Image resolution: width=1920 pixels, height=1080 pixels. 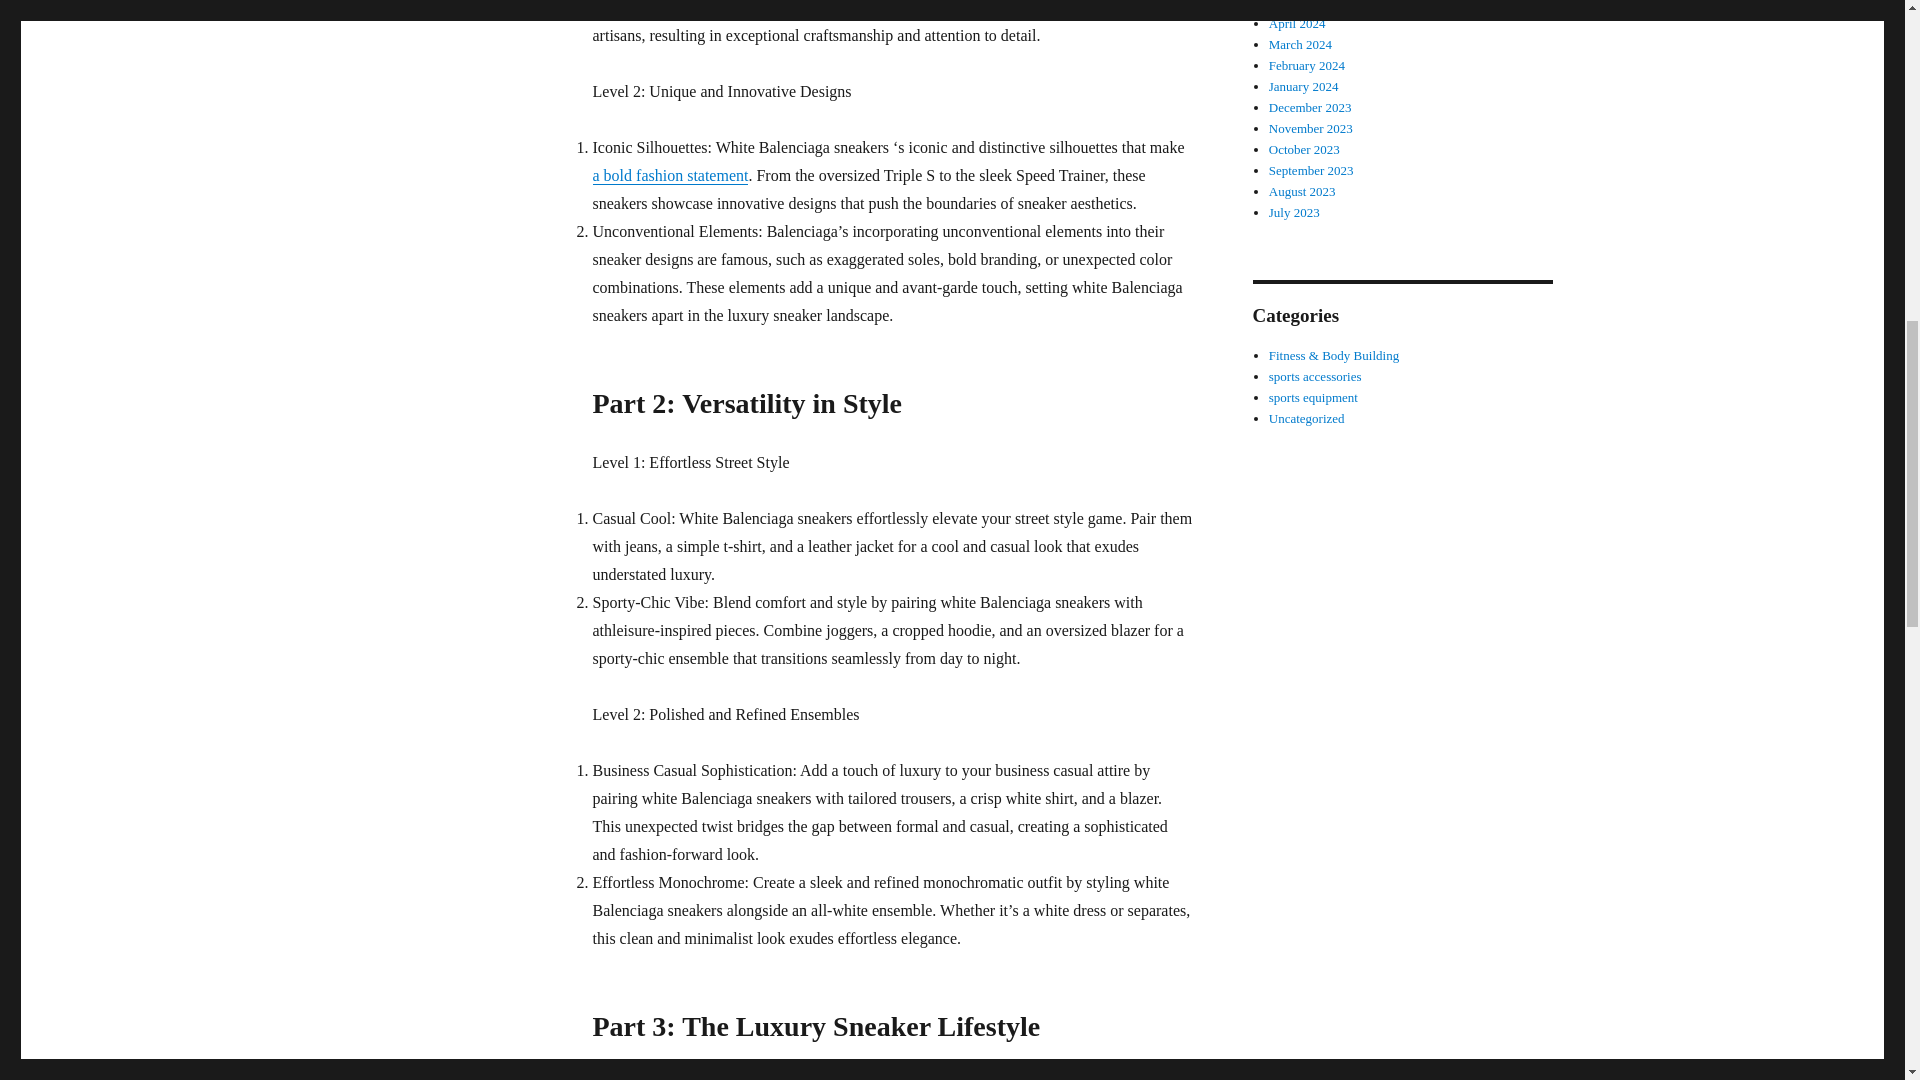 I want to click on February 2024, so click(x=1307, y=66).